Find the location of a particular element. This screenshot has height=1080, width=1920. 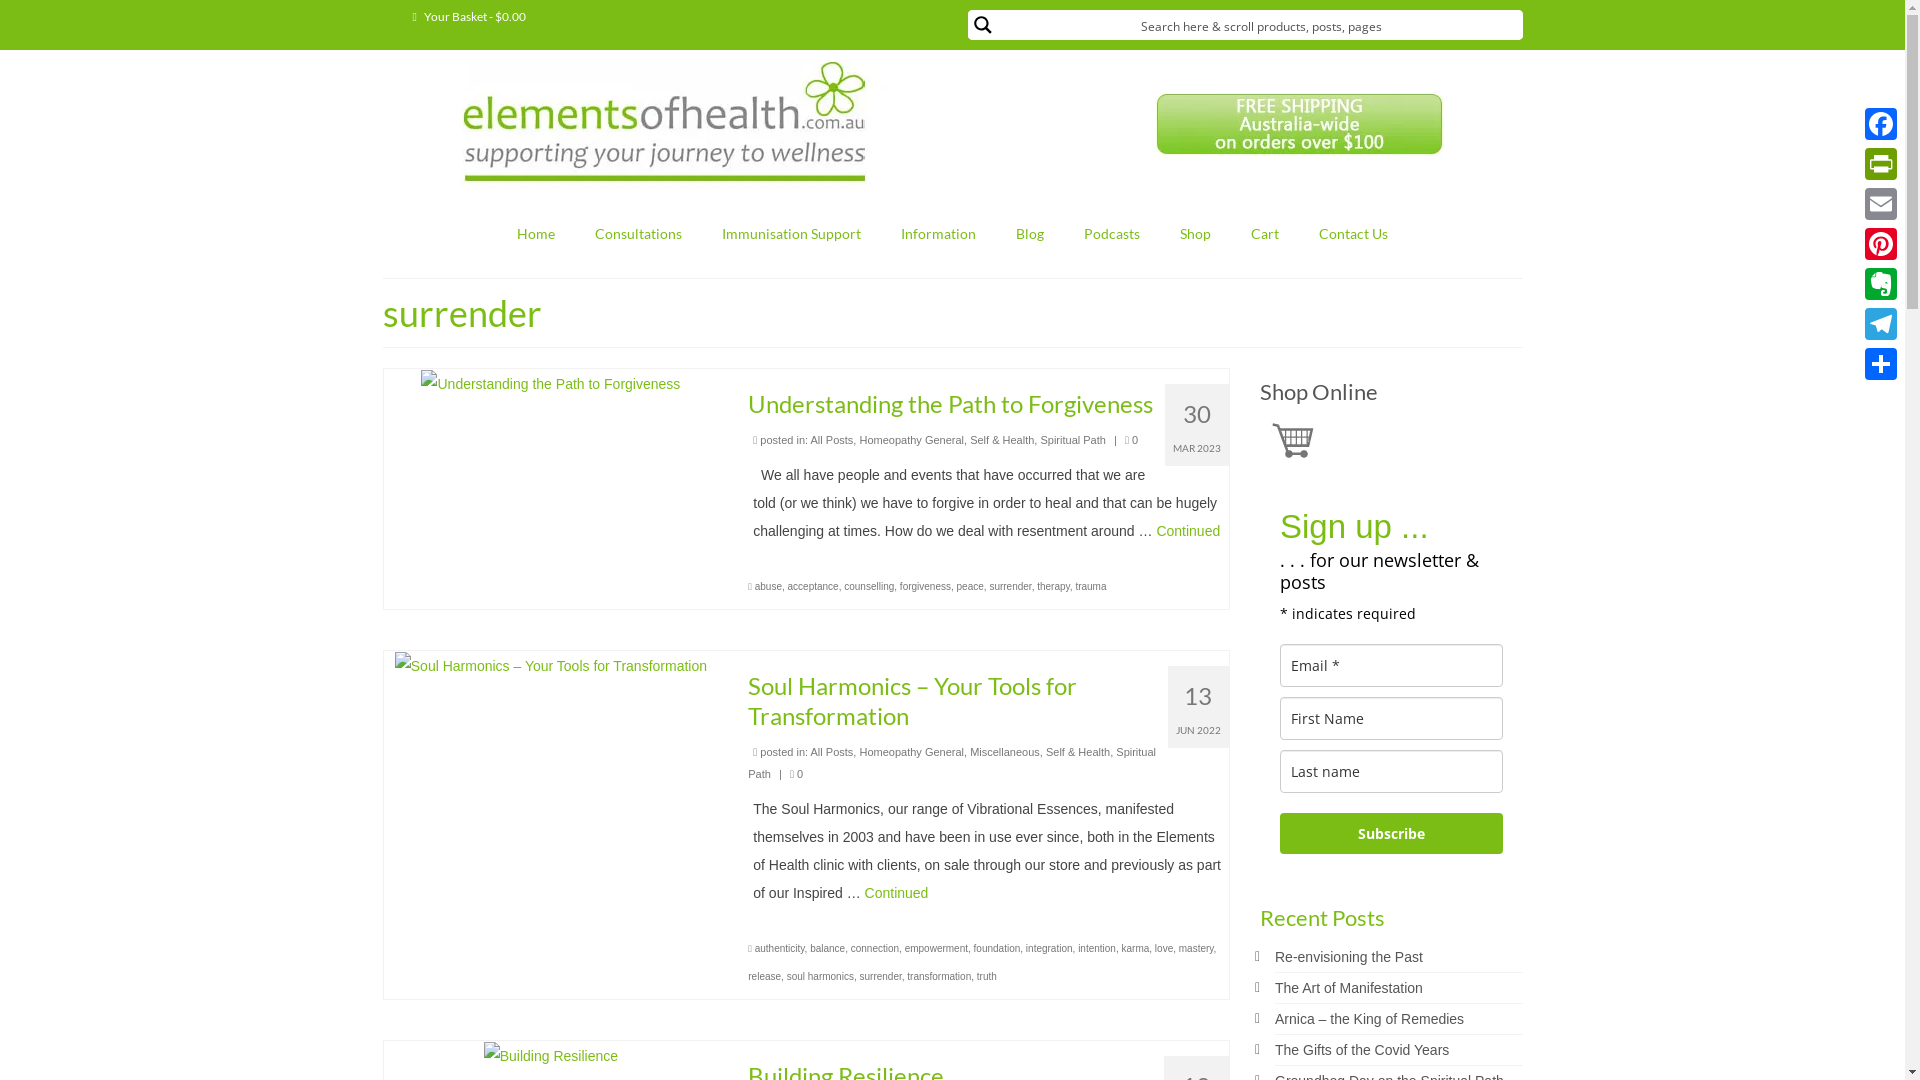

Spiritual Path is located at coordinates (1072, 440).